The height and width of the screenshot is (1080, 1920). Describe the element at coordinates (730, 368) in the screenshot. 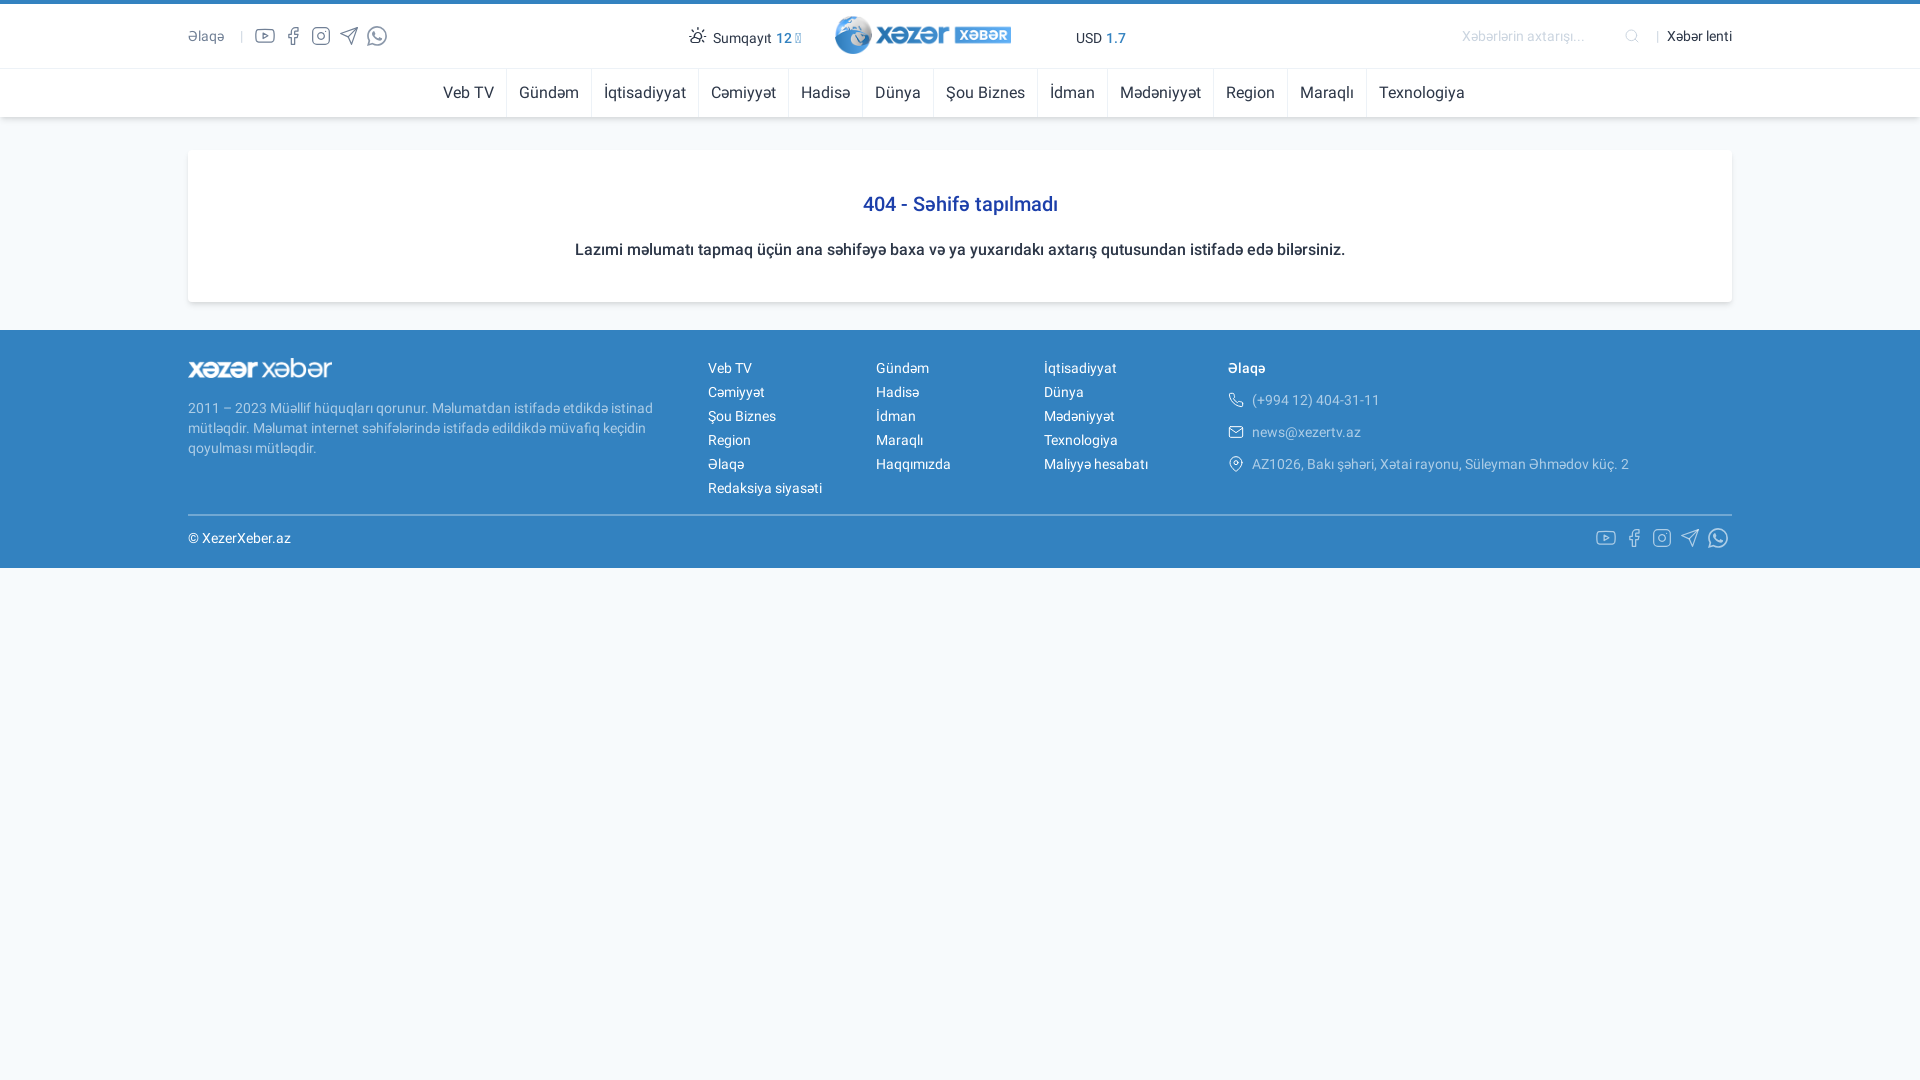

I see `Veb TV` at that location.